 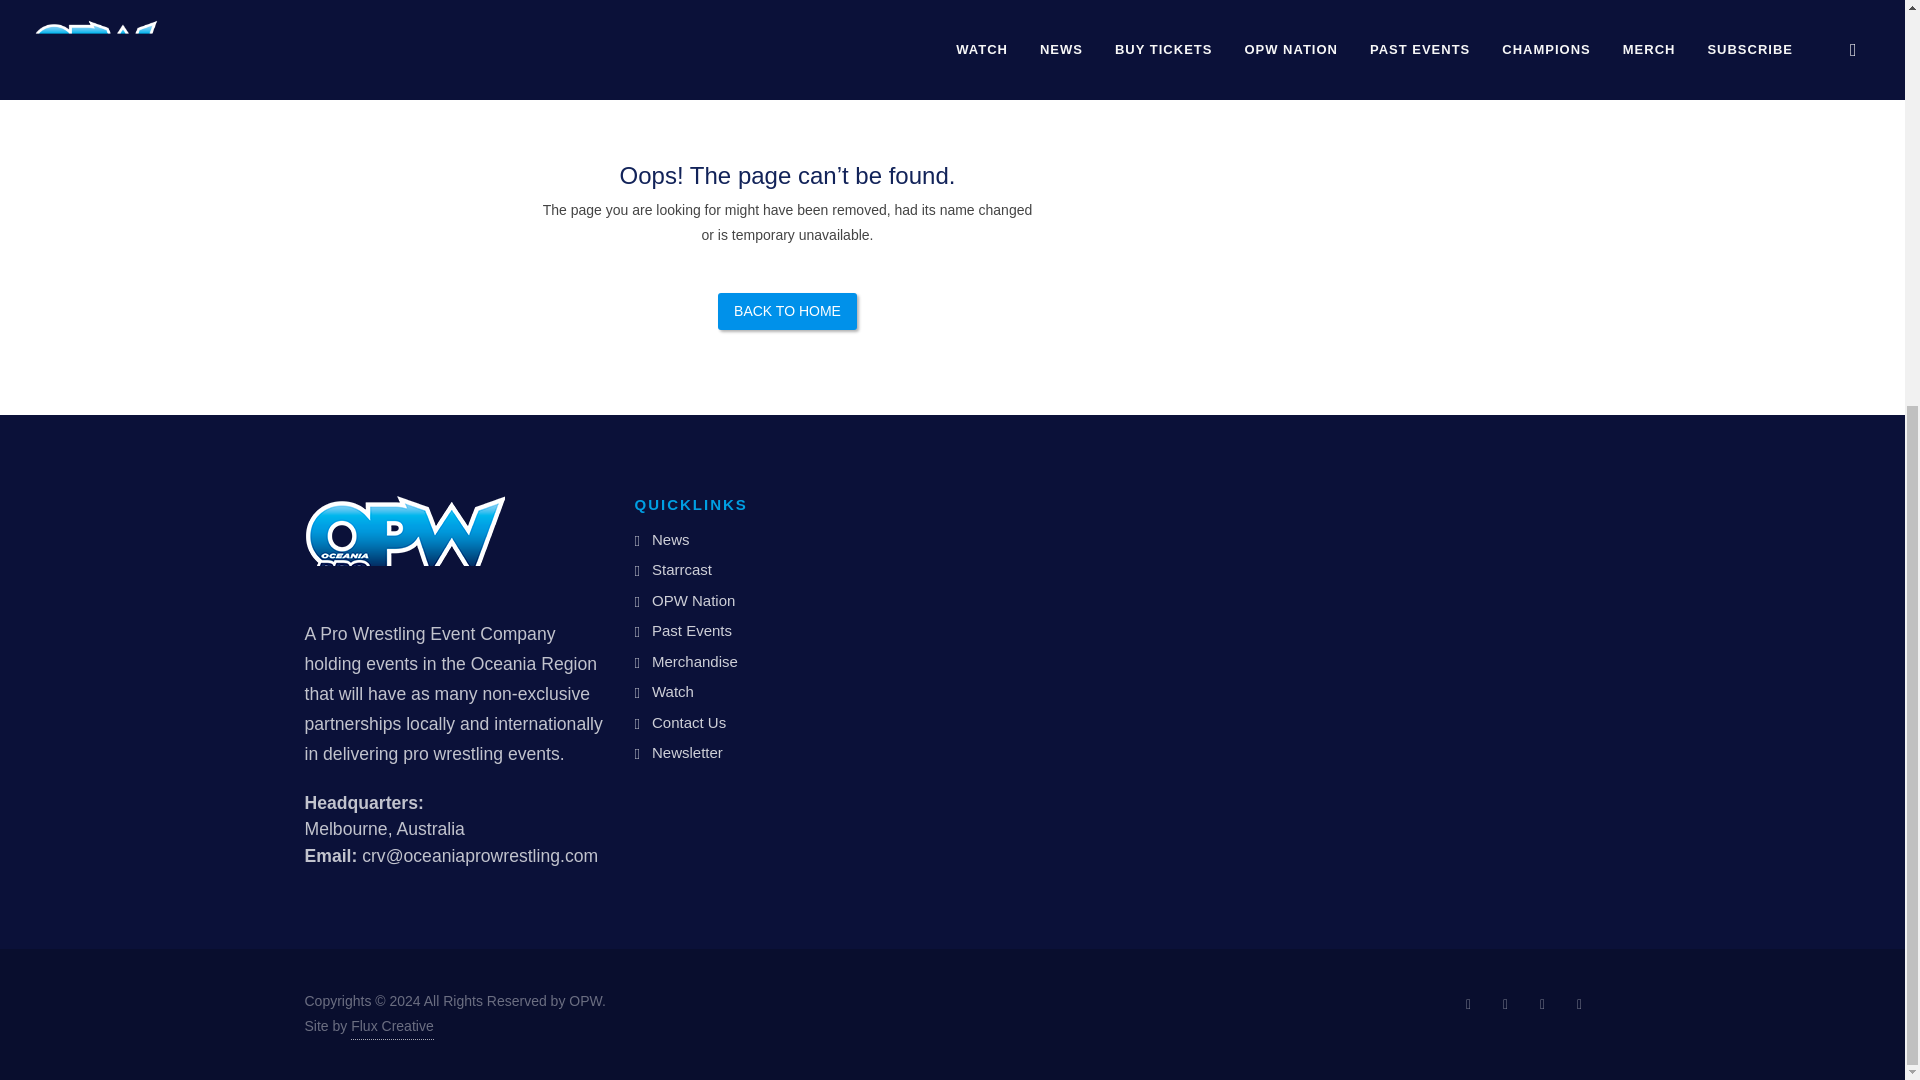 What do you see at coordinates (687, 630) in the screenshot?
I see `Past Events` at bounding box center [687, 630].